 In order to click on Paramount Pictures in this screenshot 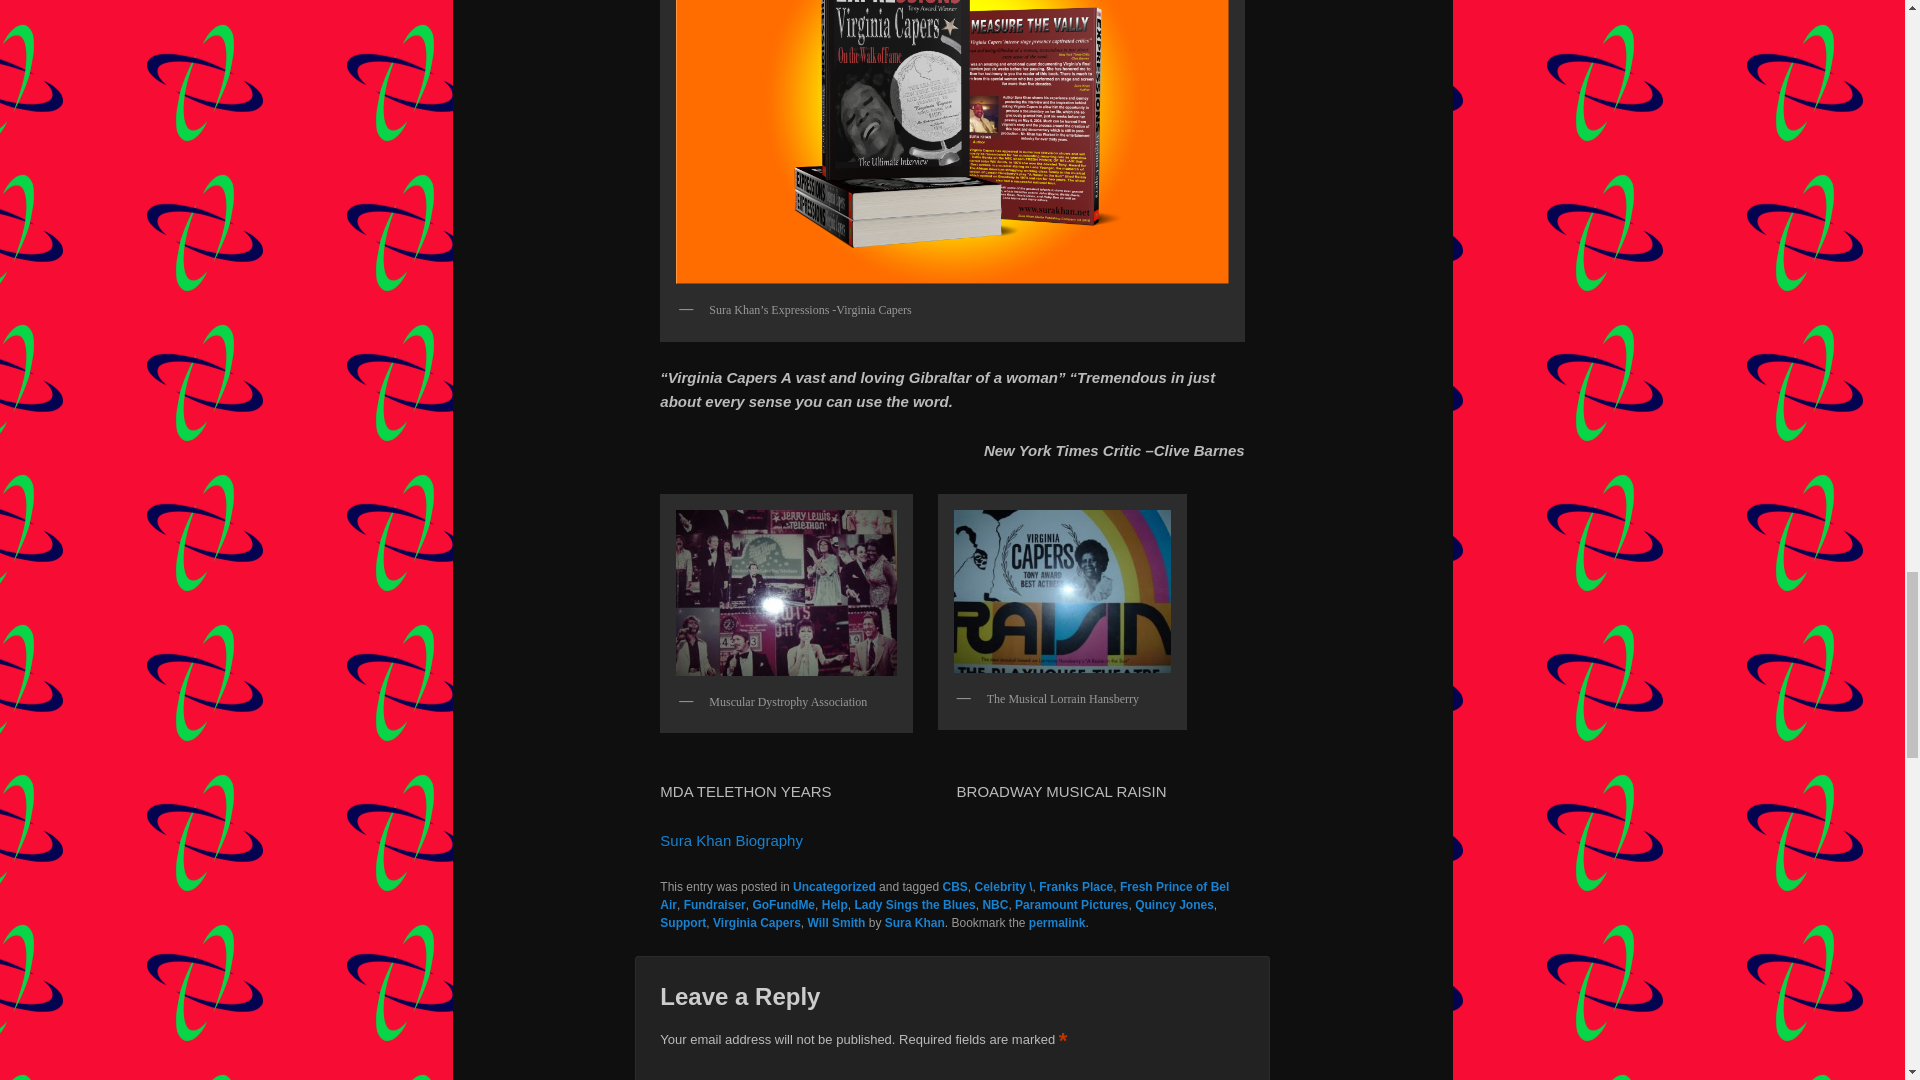, I will do `click(1072, 904)`.